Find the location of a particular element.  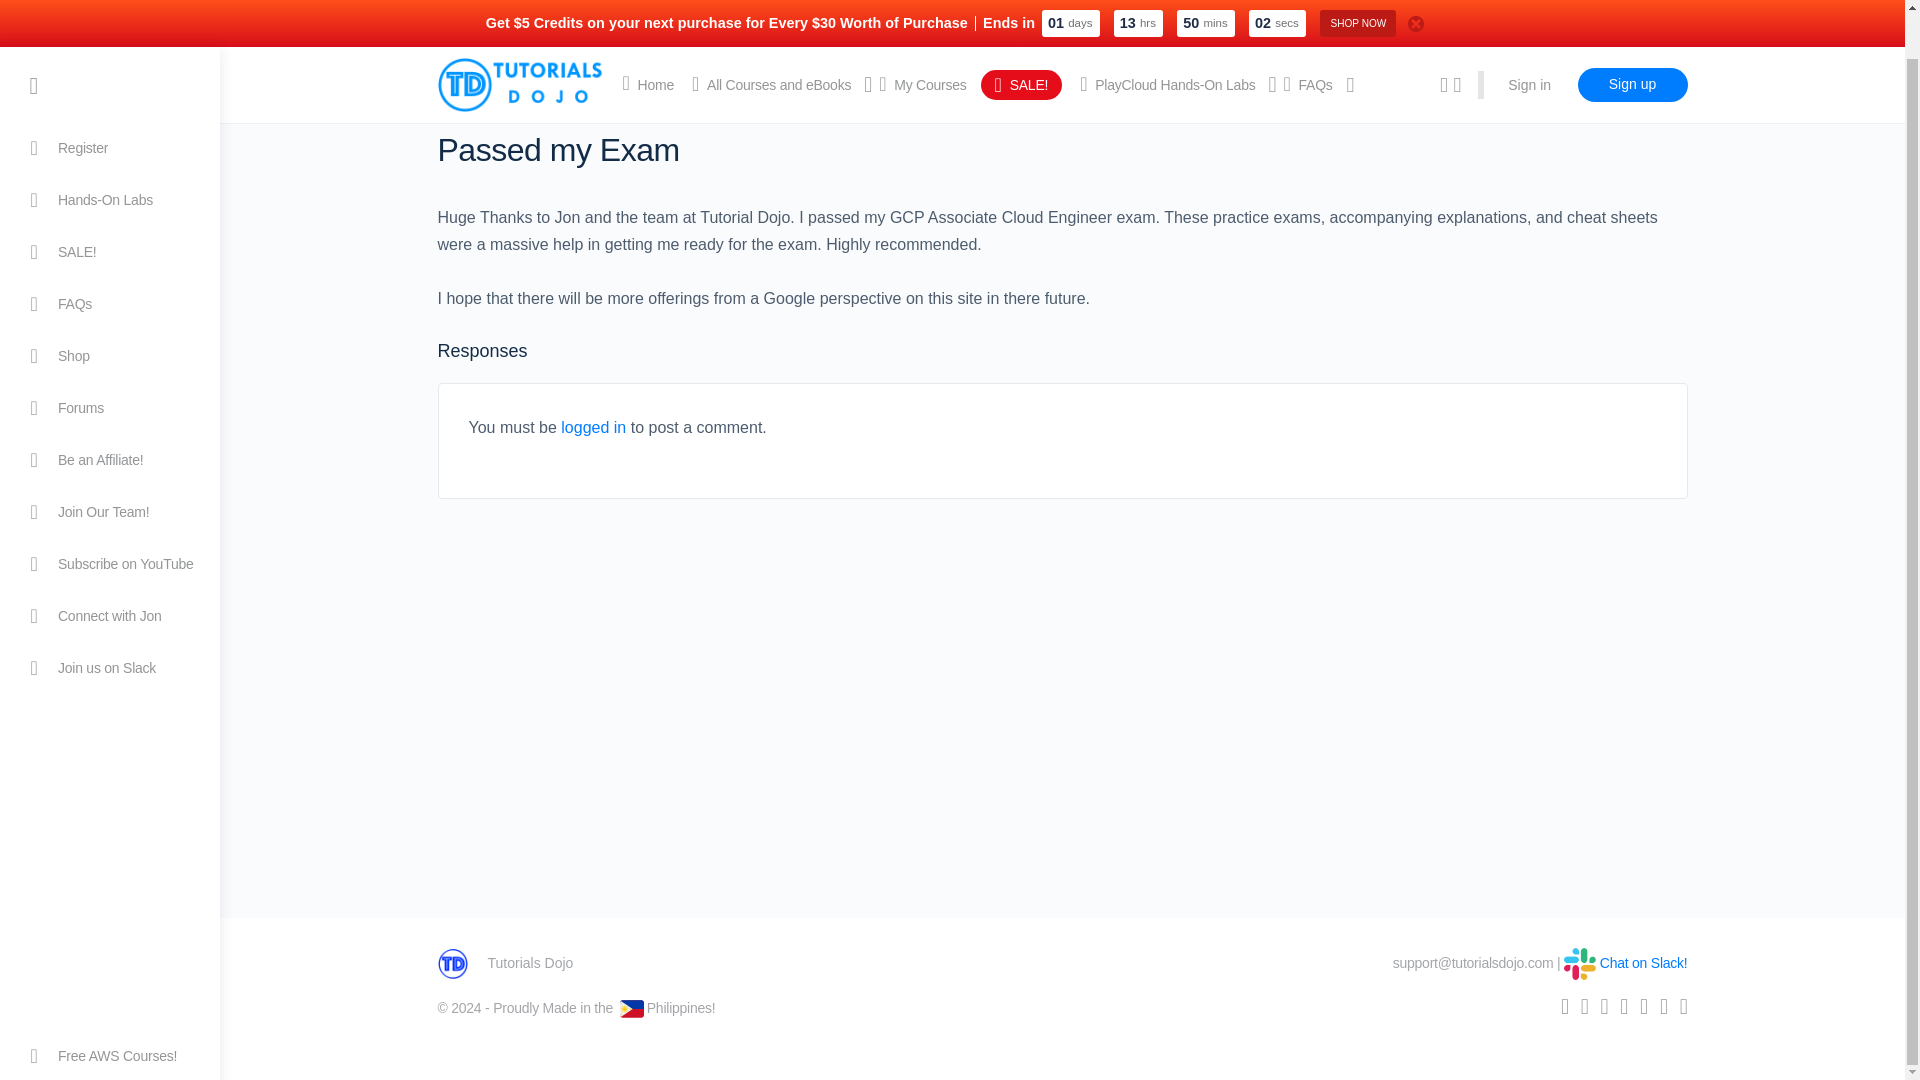

Register is located at coordinates (110, 100).